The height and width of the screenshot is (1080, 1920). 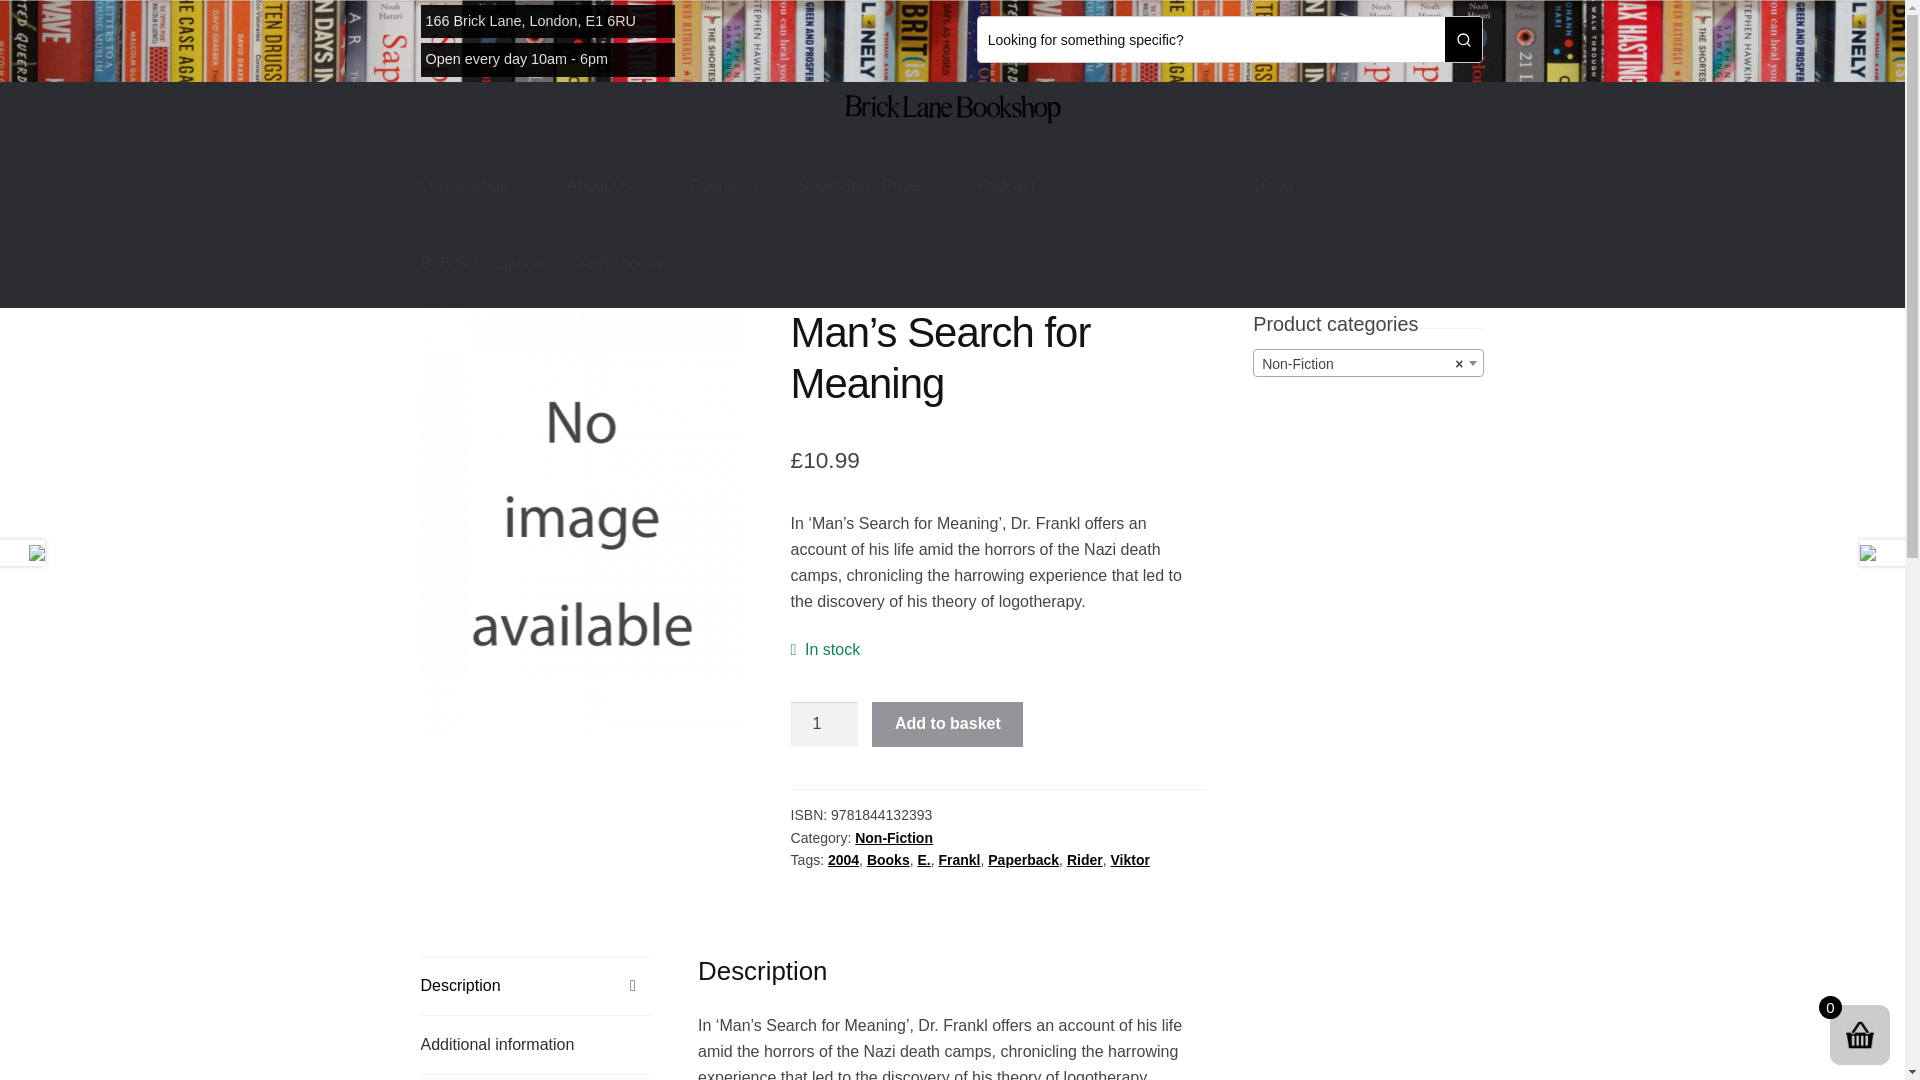 What do you see at coordinates (1368, 185) in the screenshot?
I see `View your shopping basket` at bounding box center [1368, 185].